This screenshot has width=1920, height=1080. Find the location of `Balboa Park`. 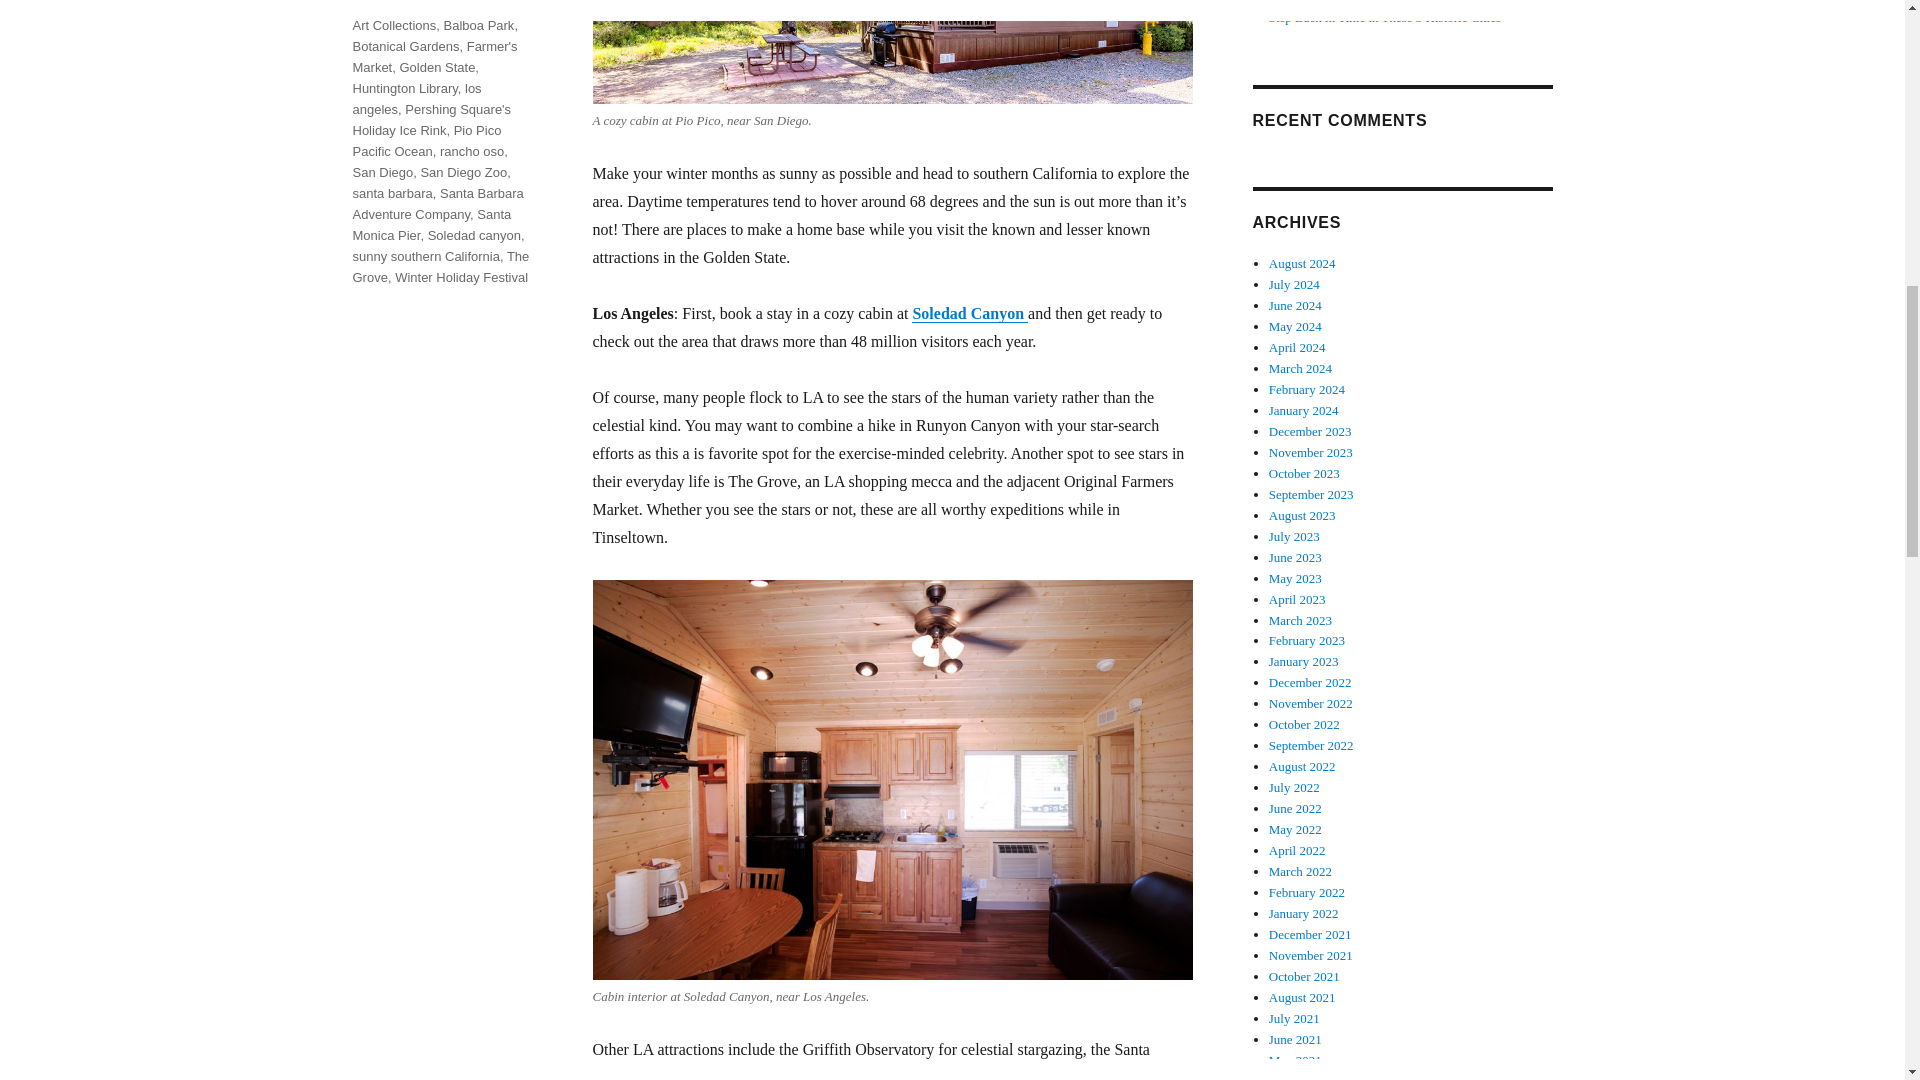

Balboa Park is located at coordinates (478, 26).